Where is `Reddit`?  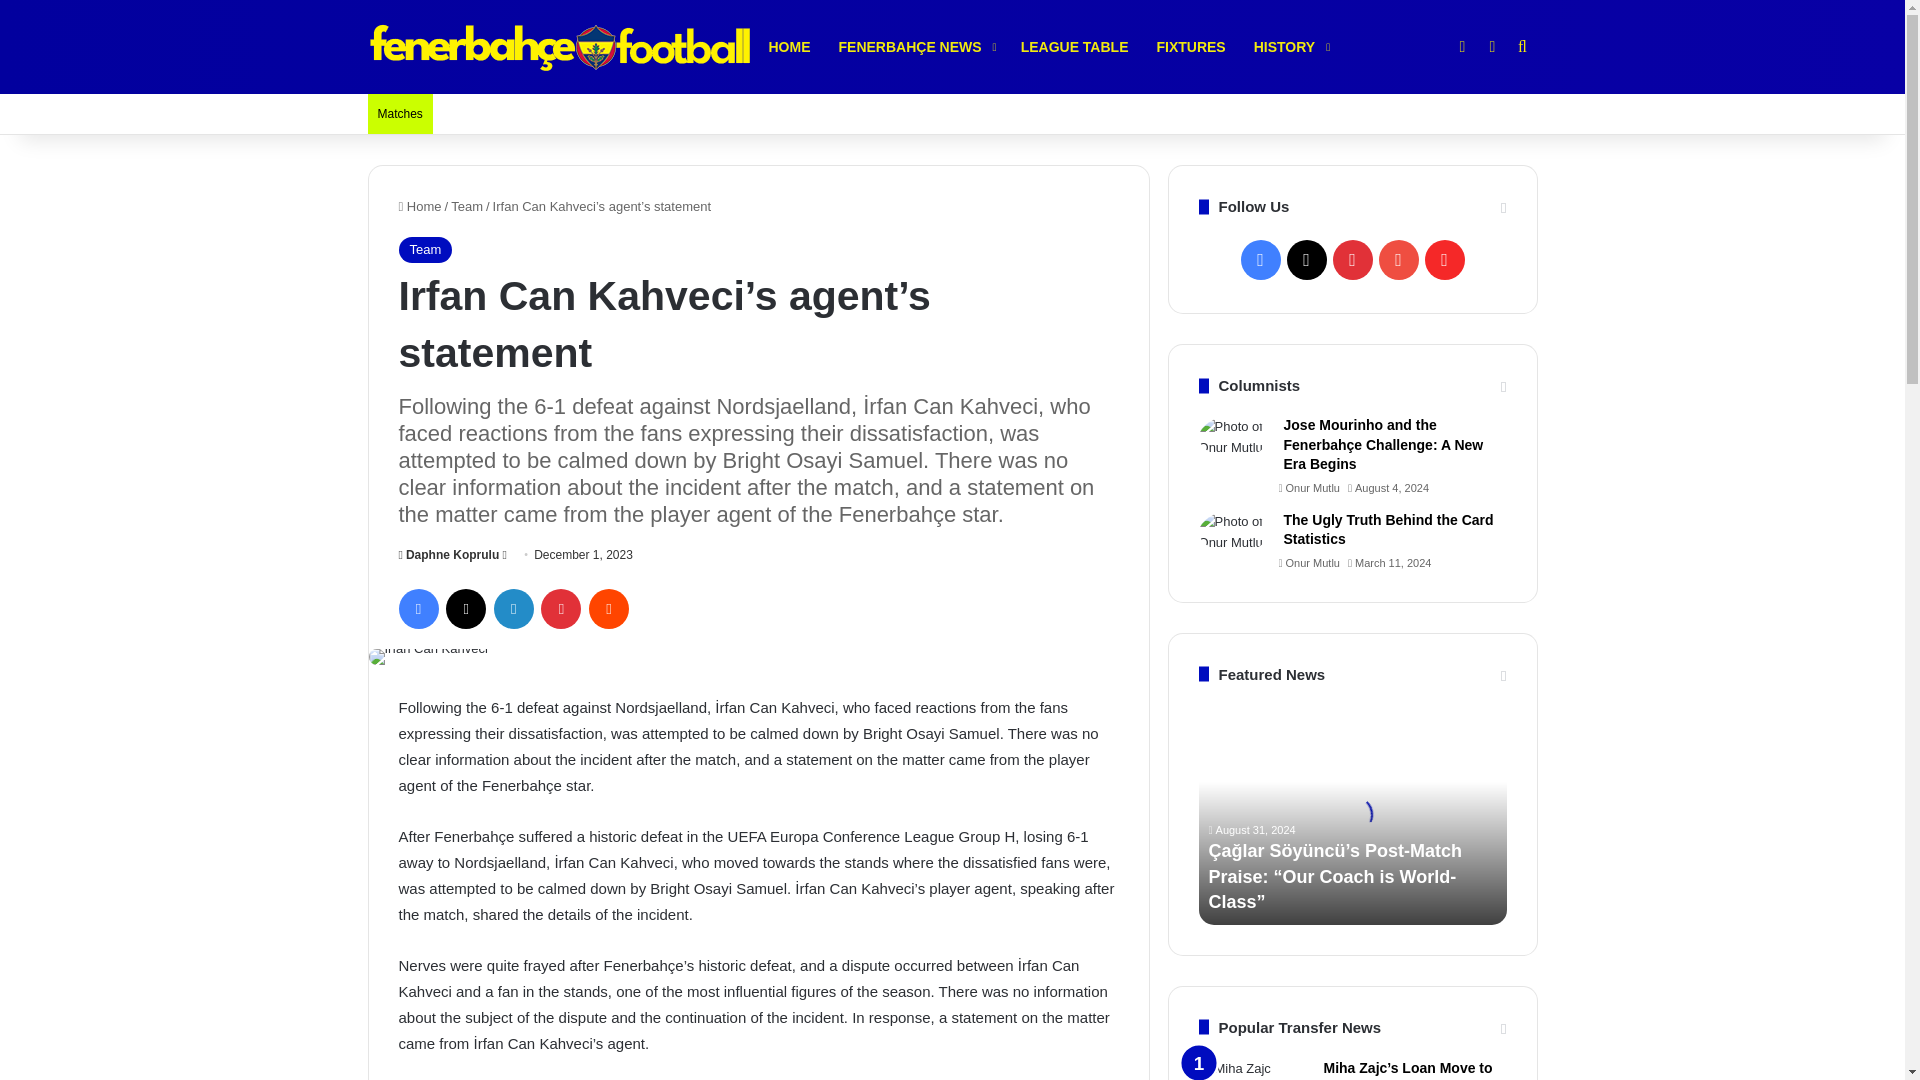 Reddit is located at coordinates (609, 608).